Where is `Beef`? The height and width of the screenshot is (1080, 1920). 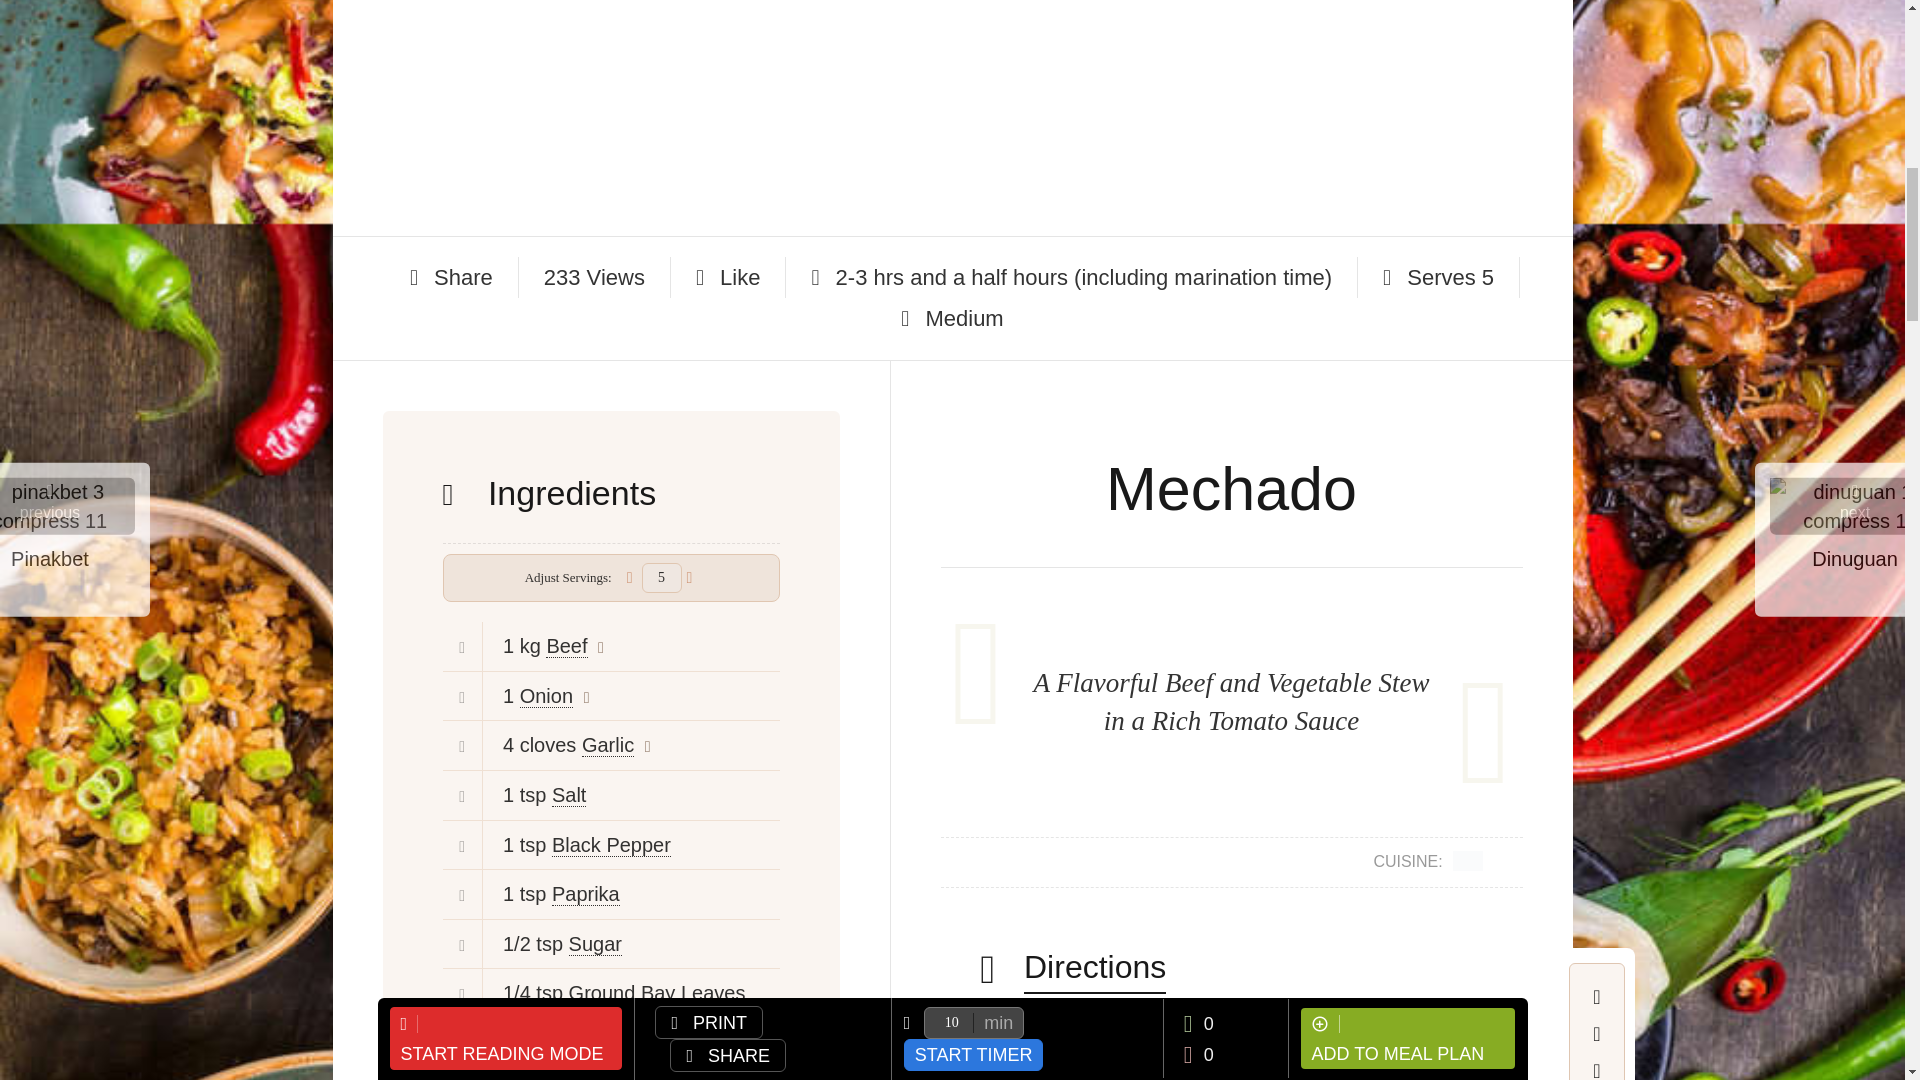 Beef is located at coordinates (566, 646).